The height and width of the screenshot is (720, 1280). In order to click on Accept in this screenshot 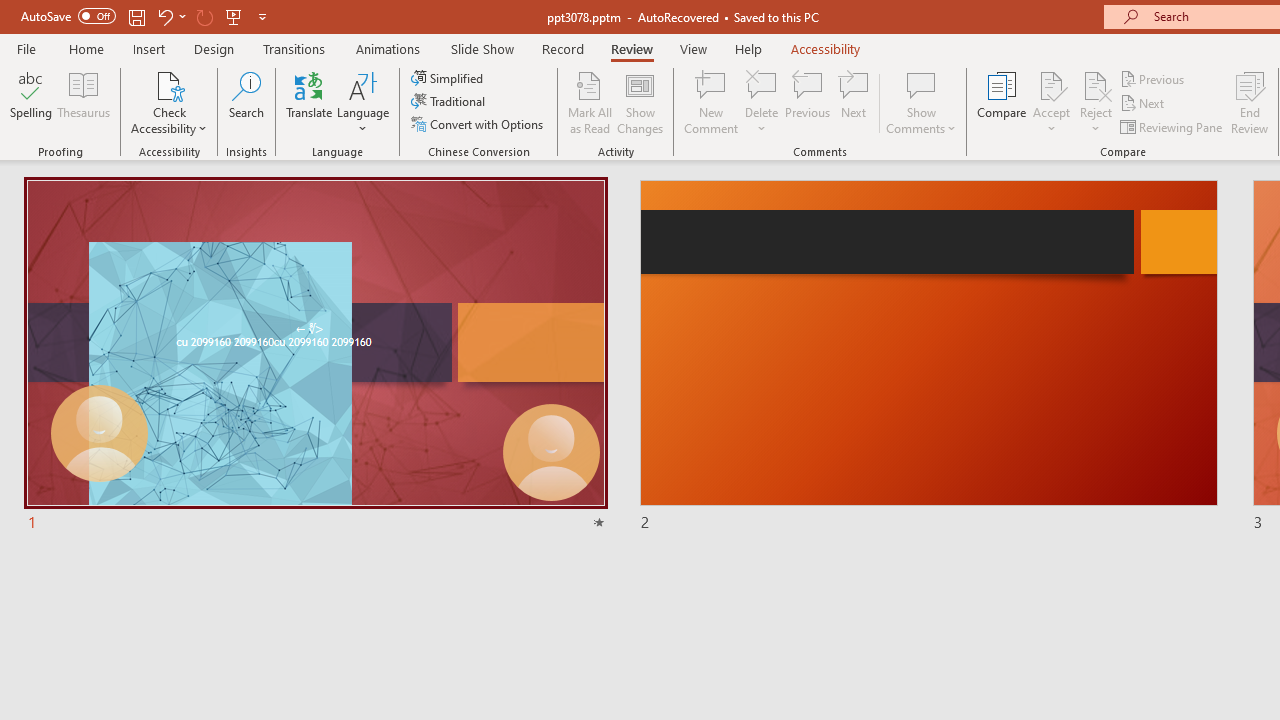, I will do `click(1051, 102)`.